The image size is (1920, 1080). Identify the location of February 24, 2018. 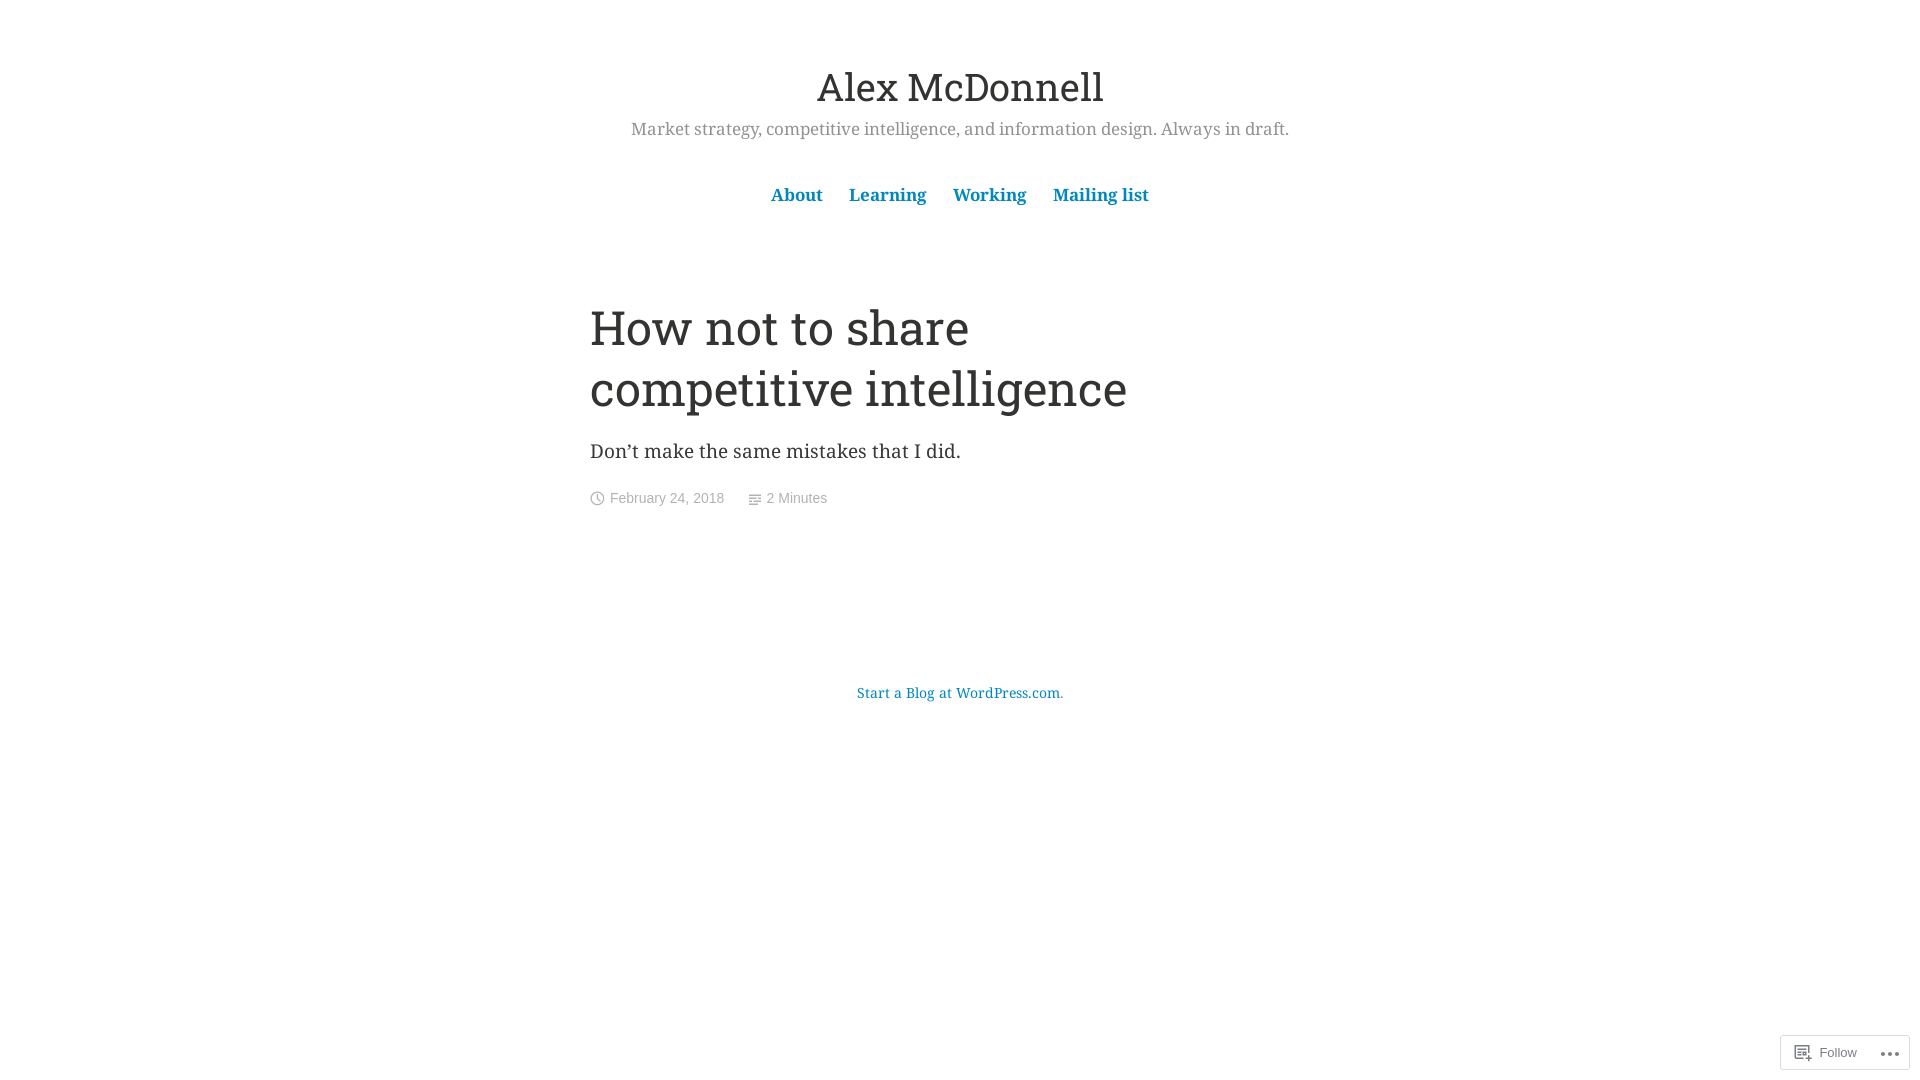
(667, 498).